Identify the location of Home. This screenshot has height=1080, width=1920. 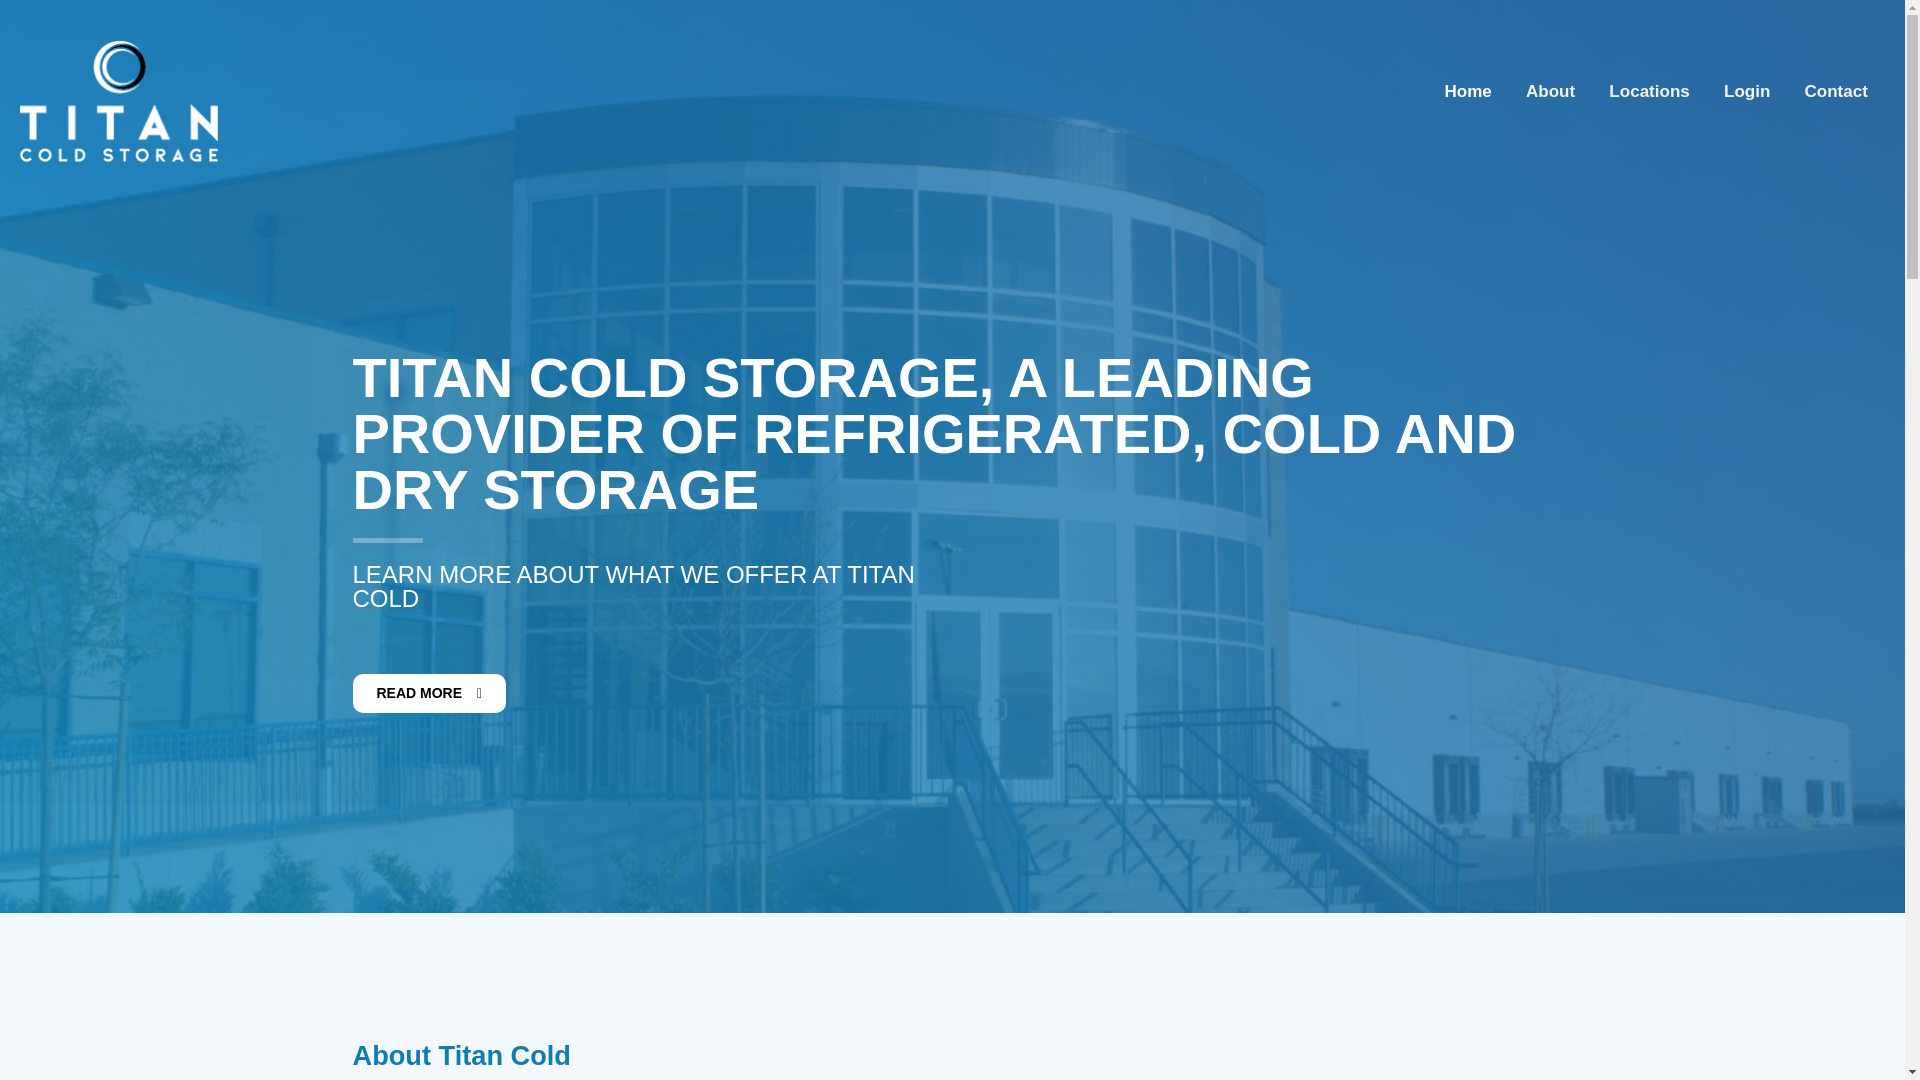
(1468, 92).